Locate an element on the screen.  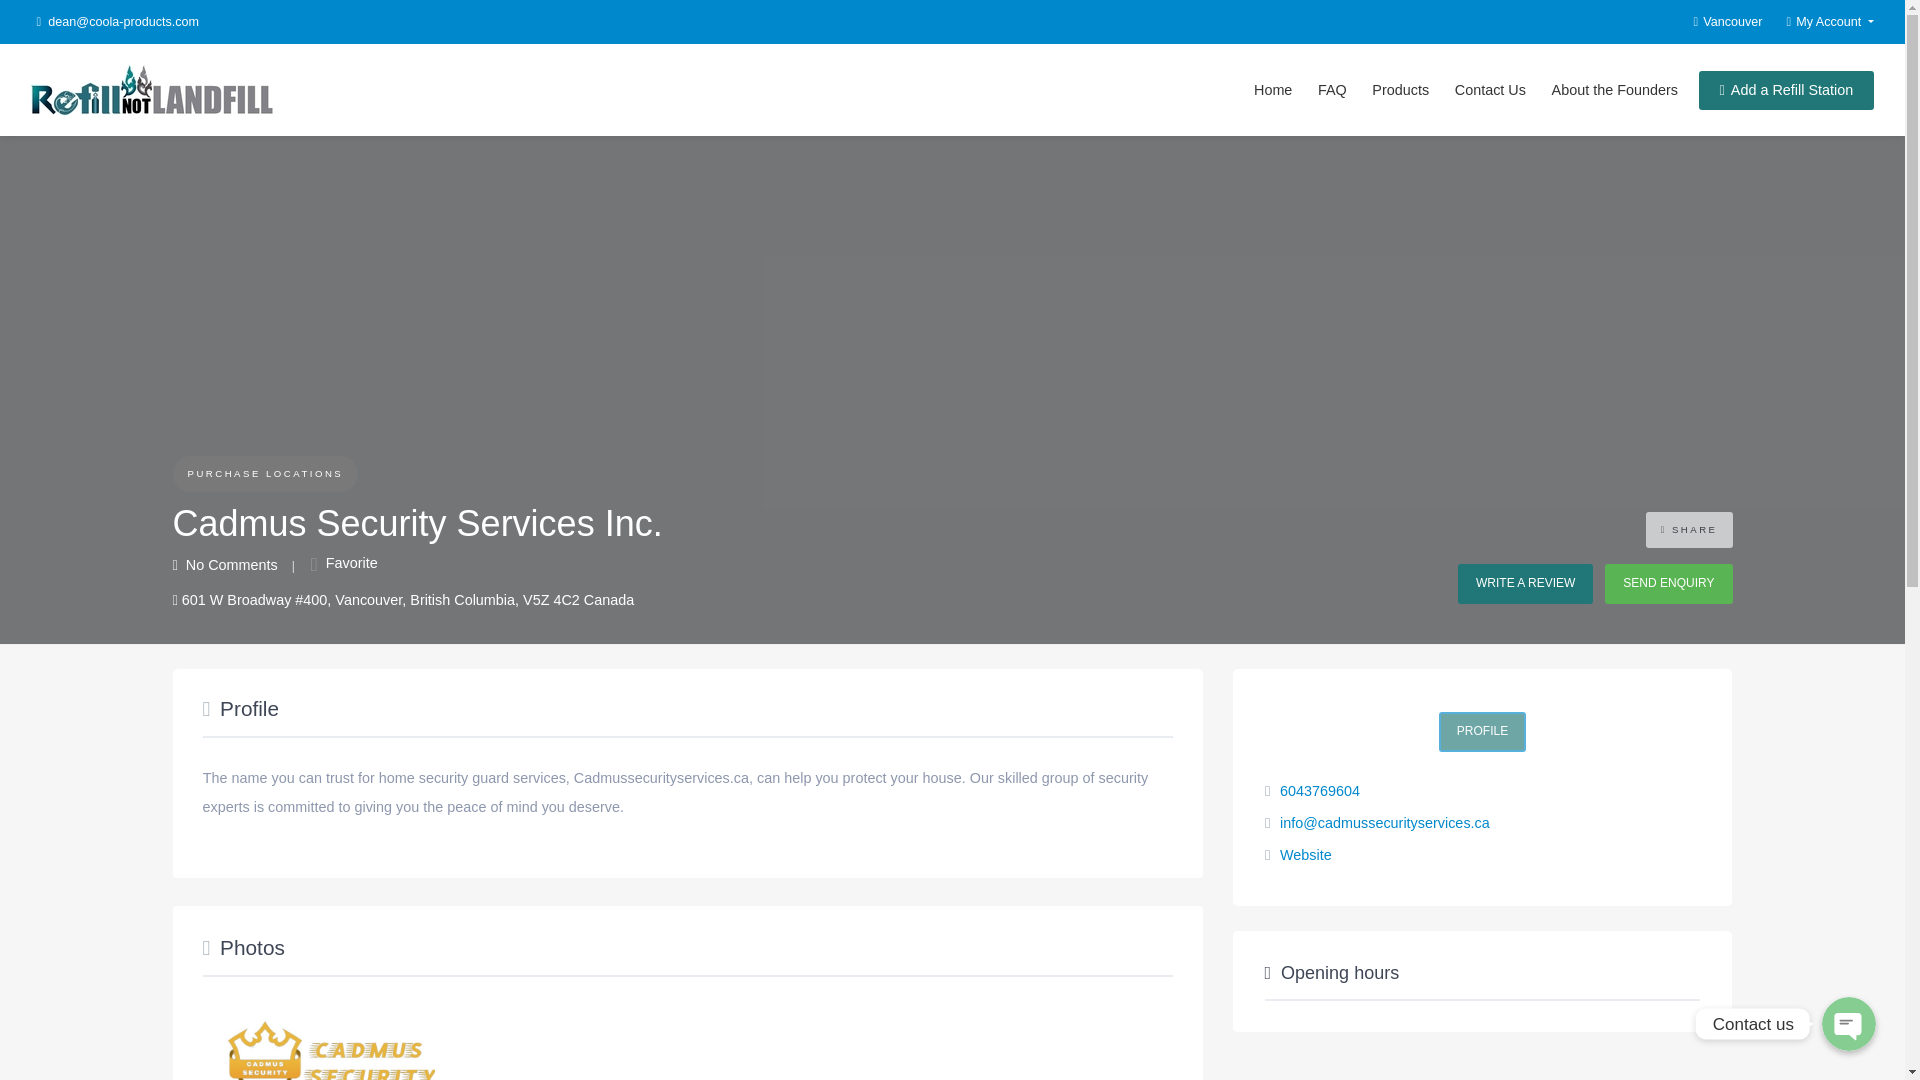
SEND ENQUIRY is located at coordinates (1668, 583).